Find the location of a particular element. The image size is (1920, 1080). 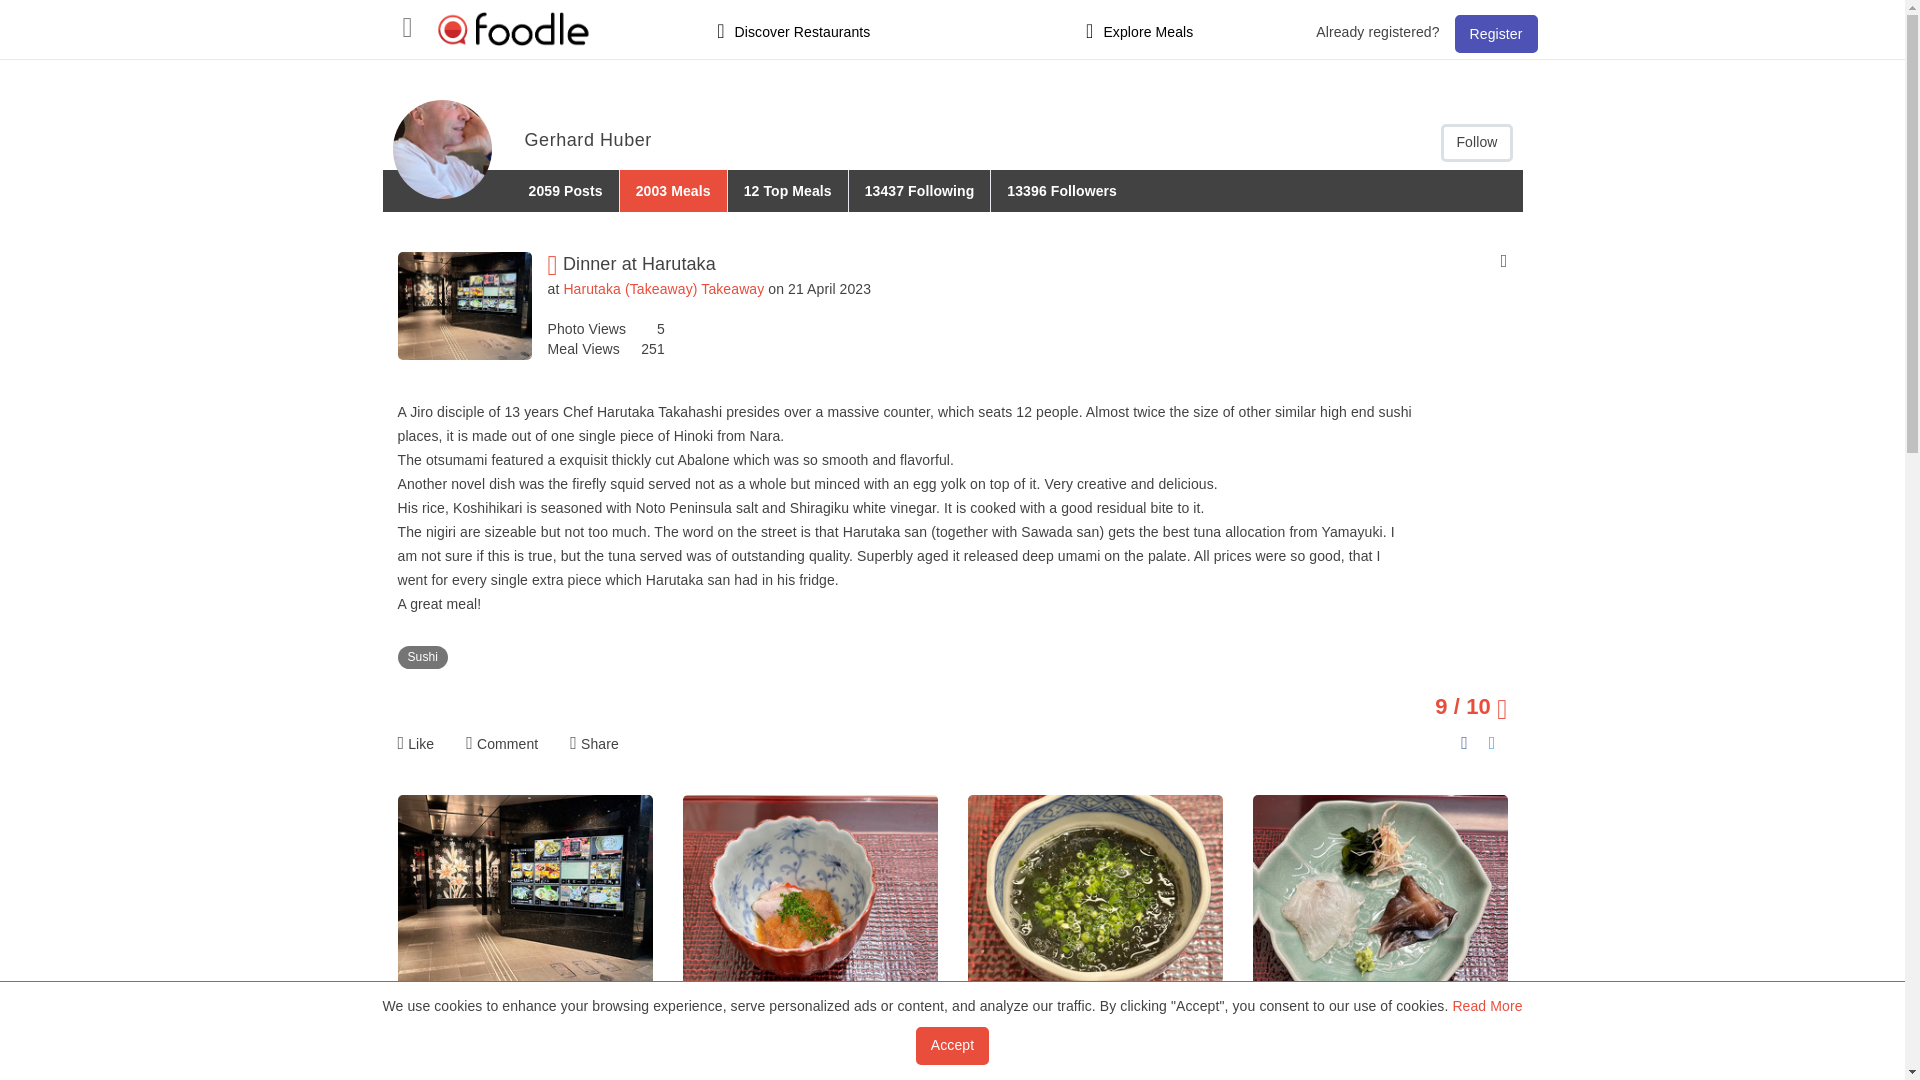

Comment is located at coordinates (502, 744).